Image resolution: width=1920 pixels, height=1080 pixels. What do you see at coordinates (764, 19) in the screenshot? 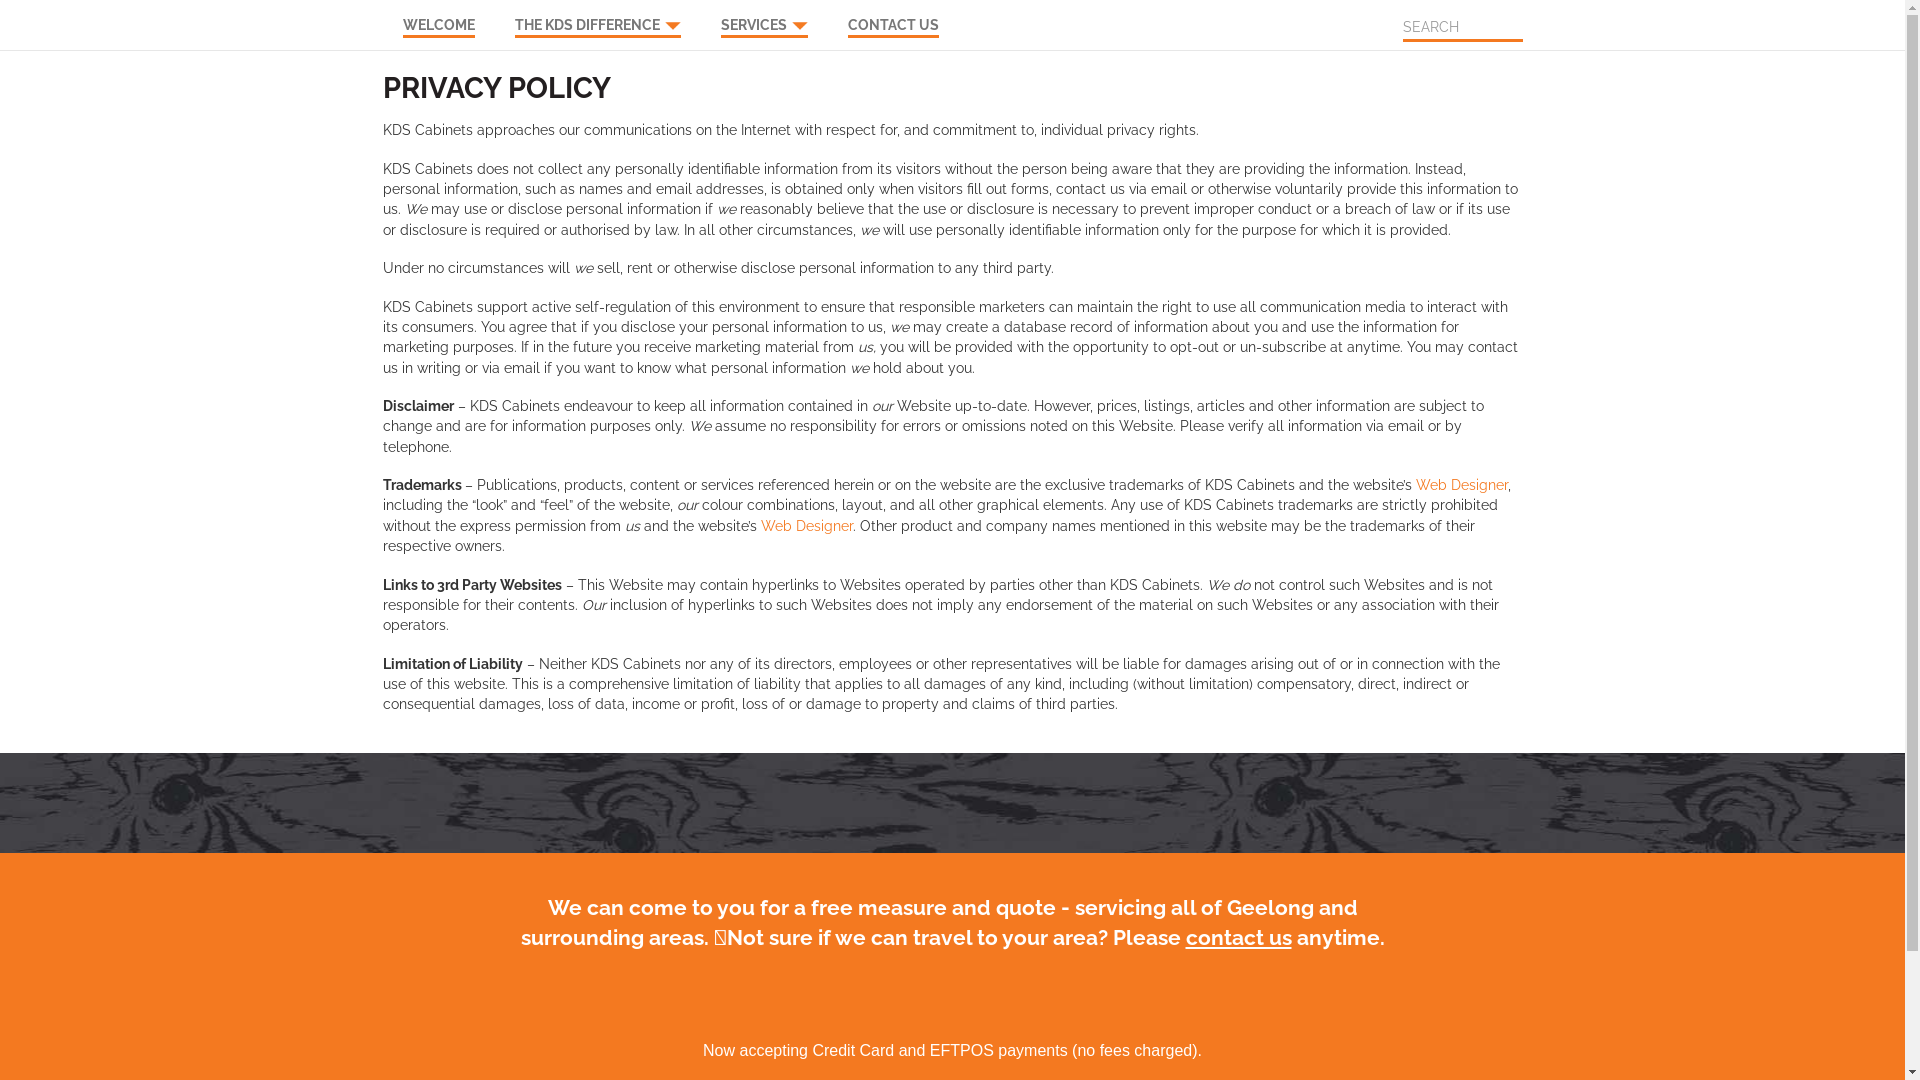
I see `SERVICES` at bounding box center [764, 19].